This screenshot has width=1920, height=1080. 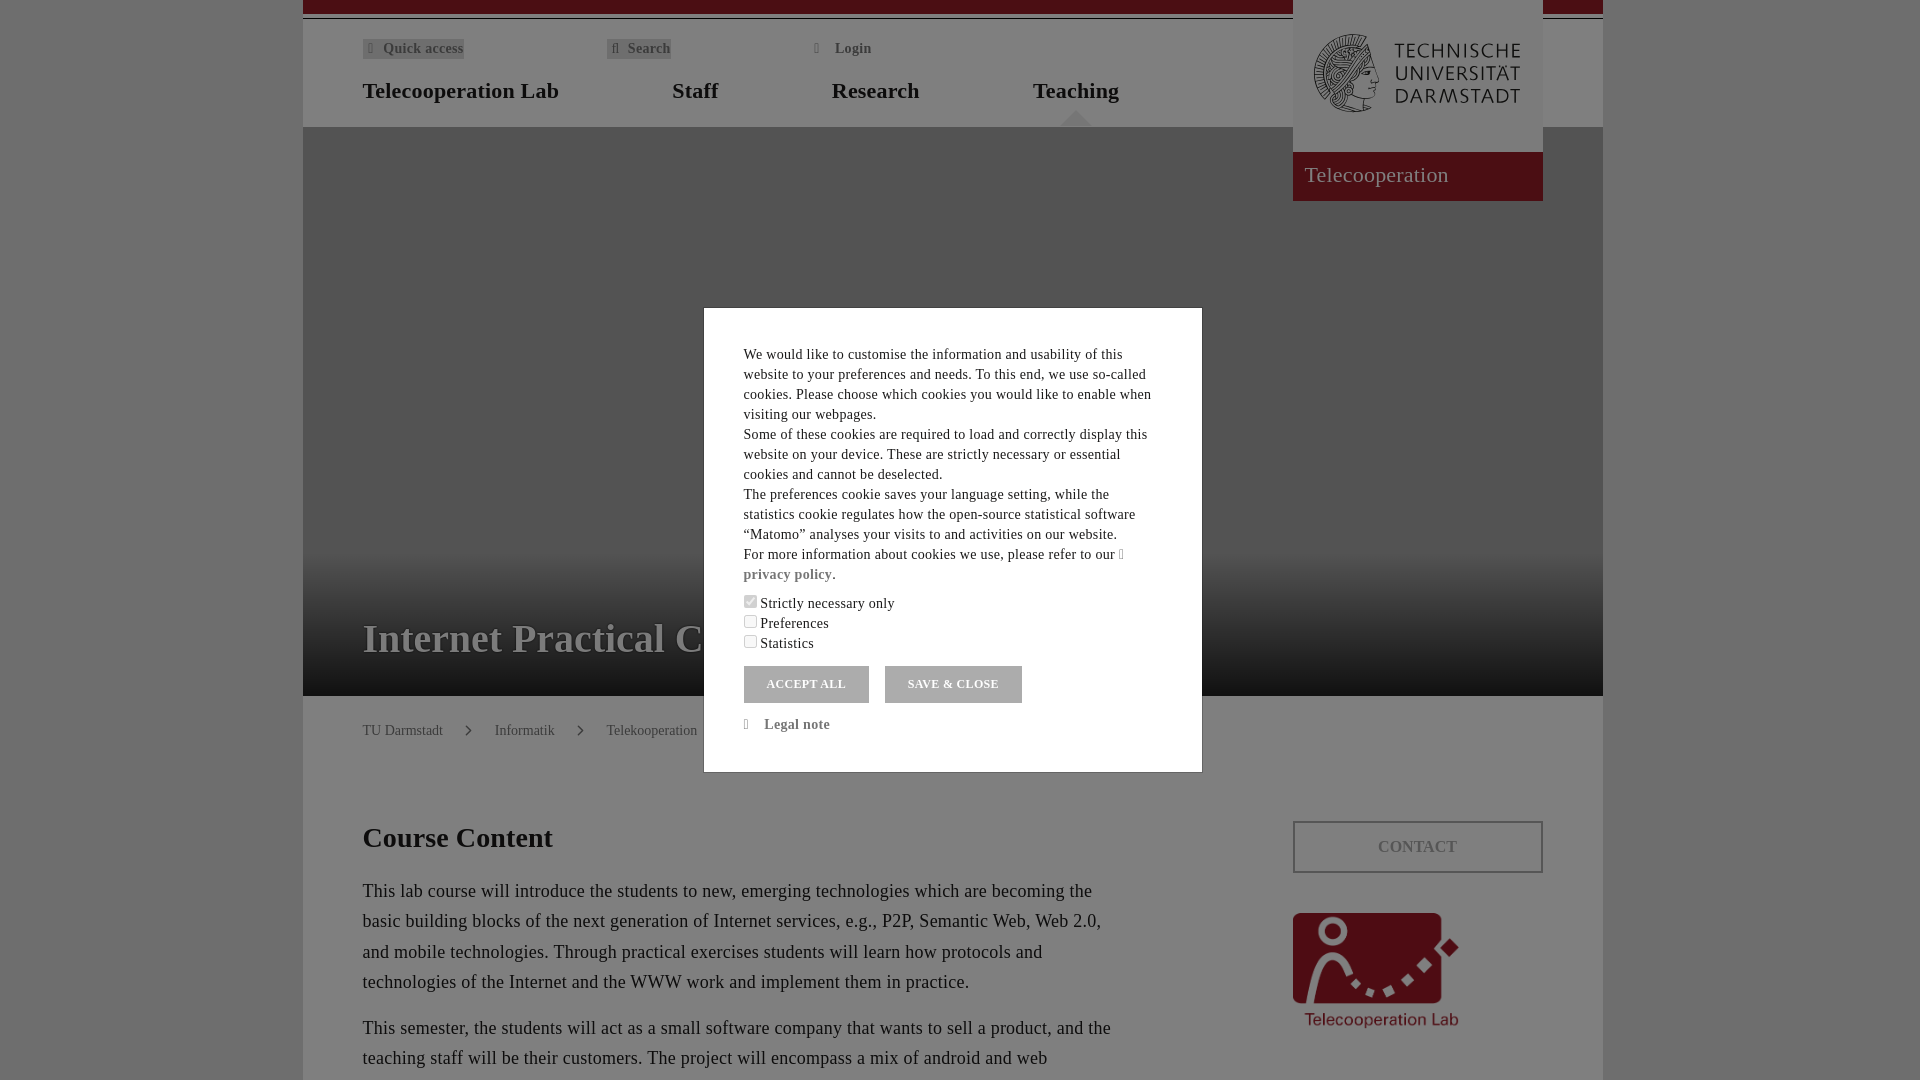 I want to click on statistics, so click(x=750, y=642).